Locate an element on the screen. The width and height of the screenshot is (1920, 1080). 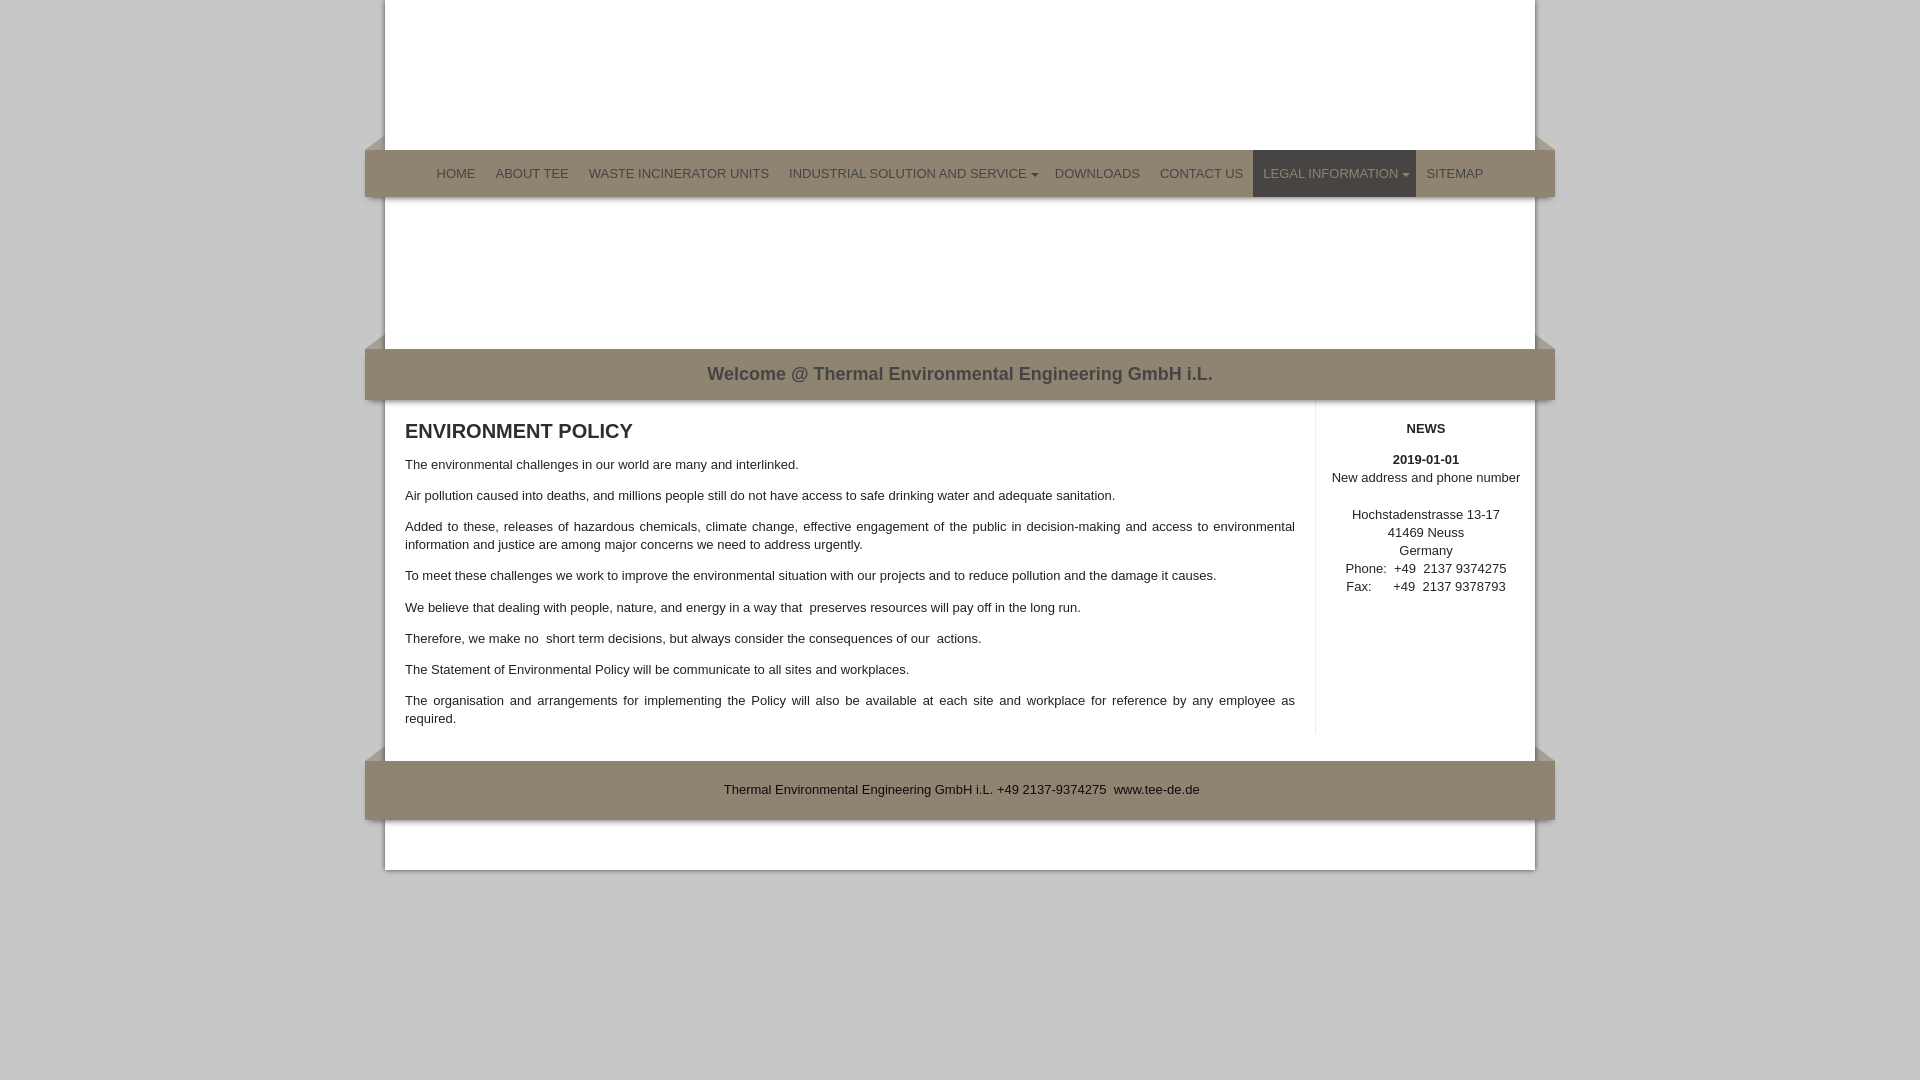
HOME is located at coordinates (456, 173).